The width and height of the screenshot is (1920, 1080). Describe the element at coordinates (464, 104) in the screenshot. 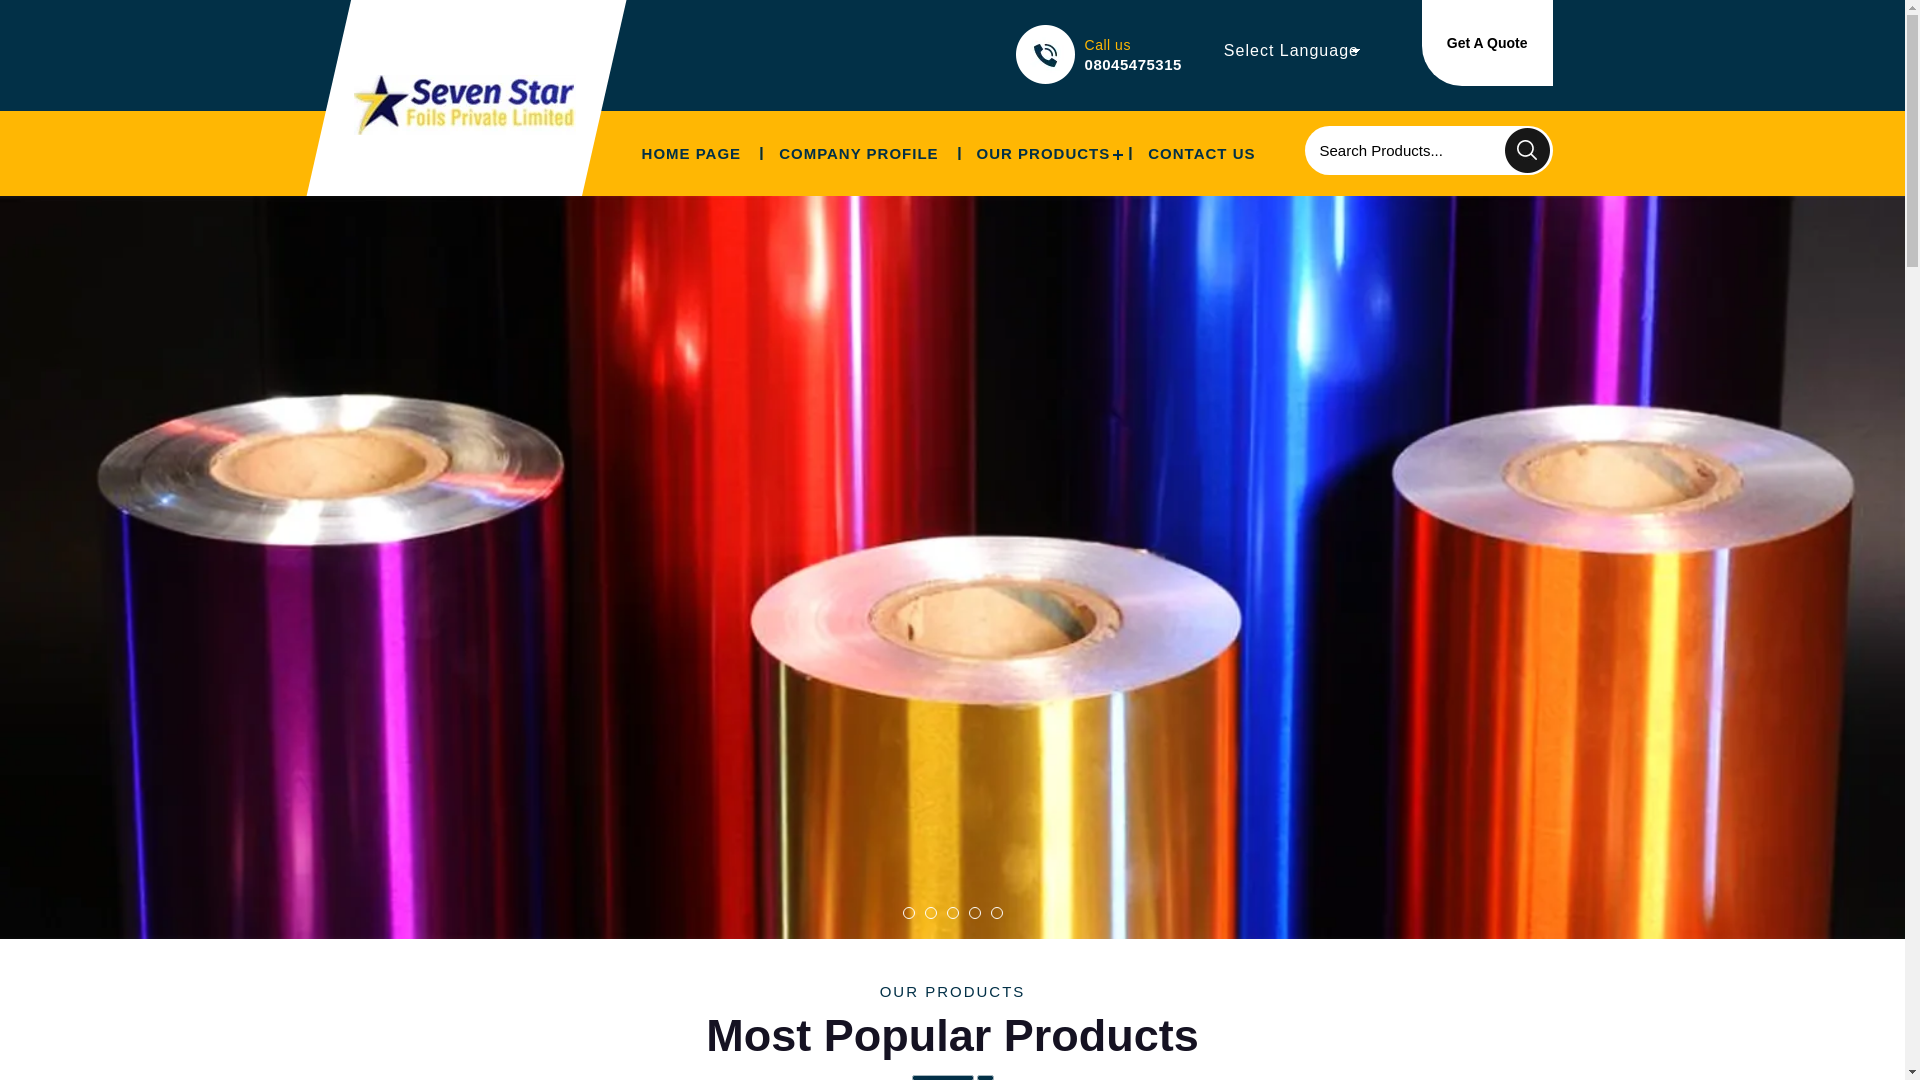

I see `Seven Star Foils Private Limited` at that location.